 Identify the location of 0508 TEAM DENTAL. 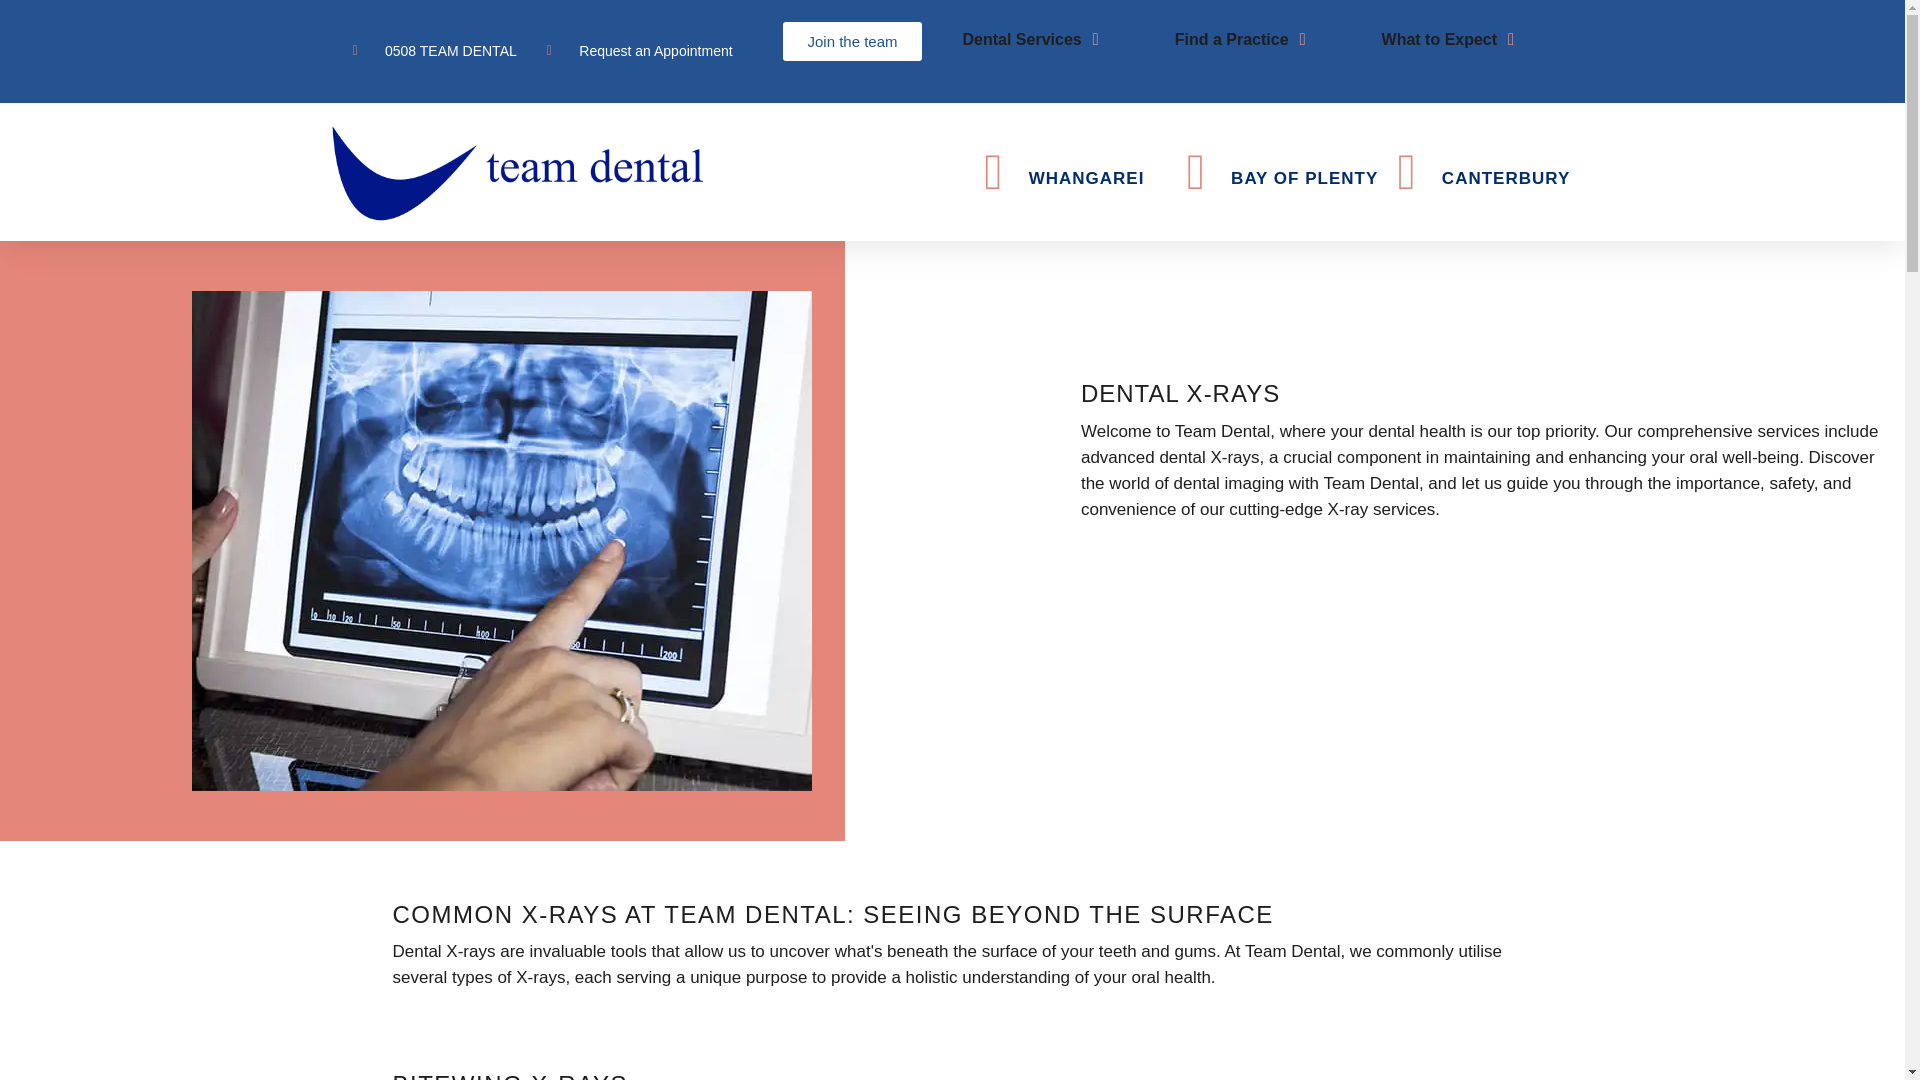
(434, 50).